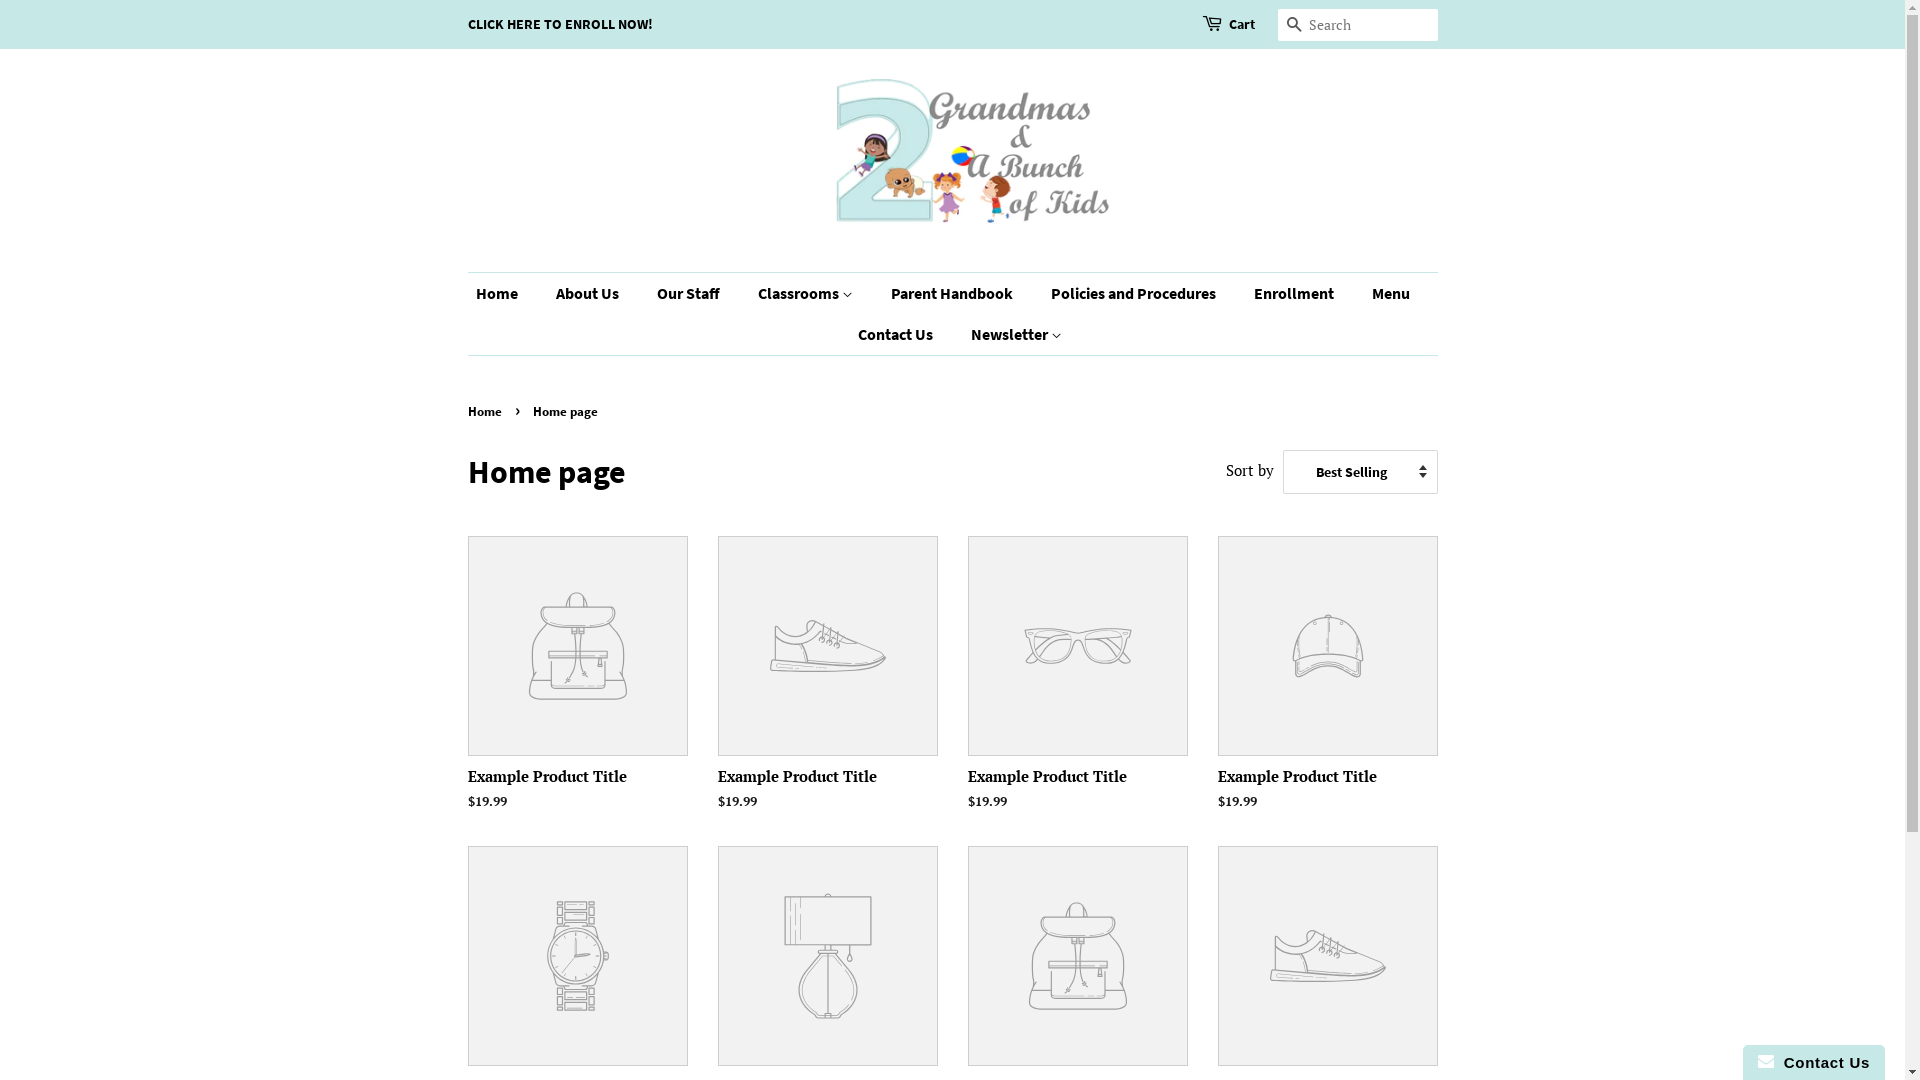 Image resolution: width=1920 pixels, height=1080 pixels. I want to click on CLICK HERE TO ENROLL NOW!, so click(560, 24).